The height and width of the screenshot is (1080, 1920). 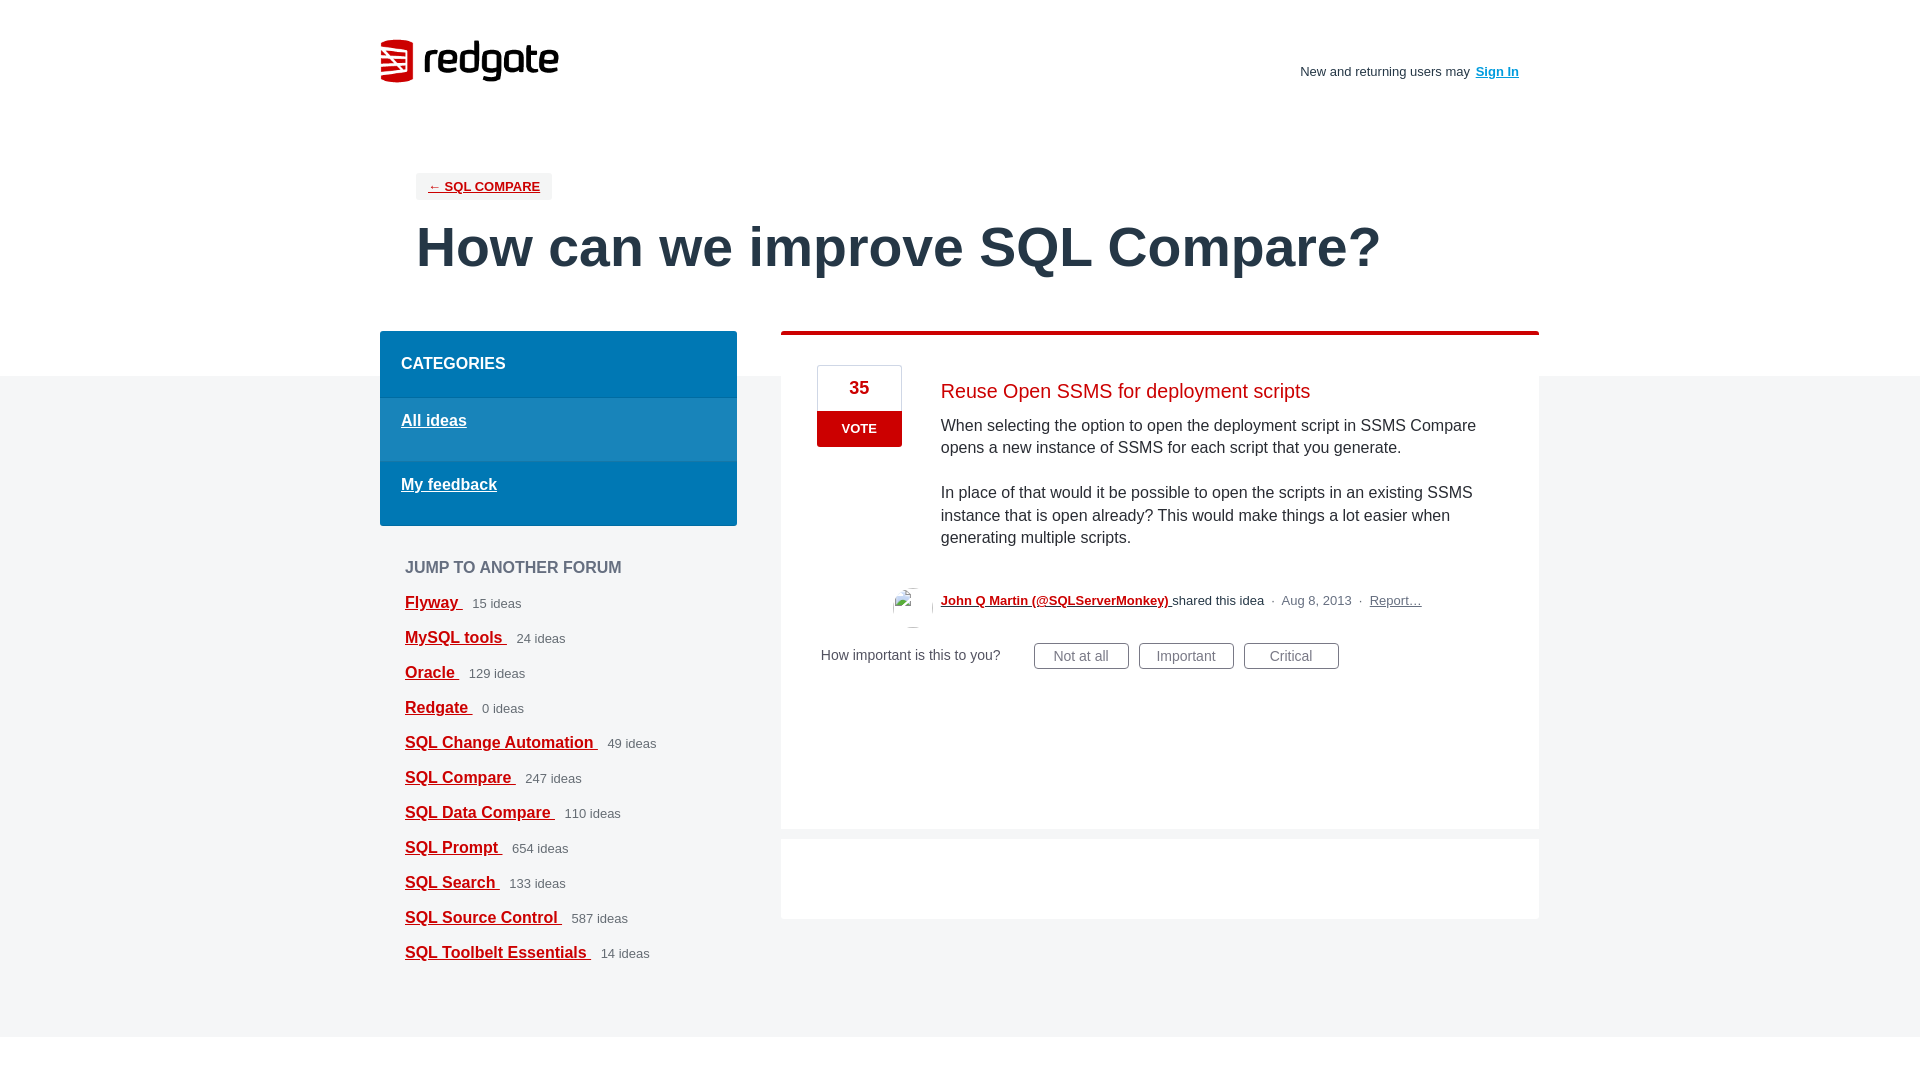 What do you see at coordinates (498, 952) in the screenshot?
I see `SQL Toolbelt Essentials` at bounding box center [498, 952].